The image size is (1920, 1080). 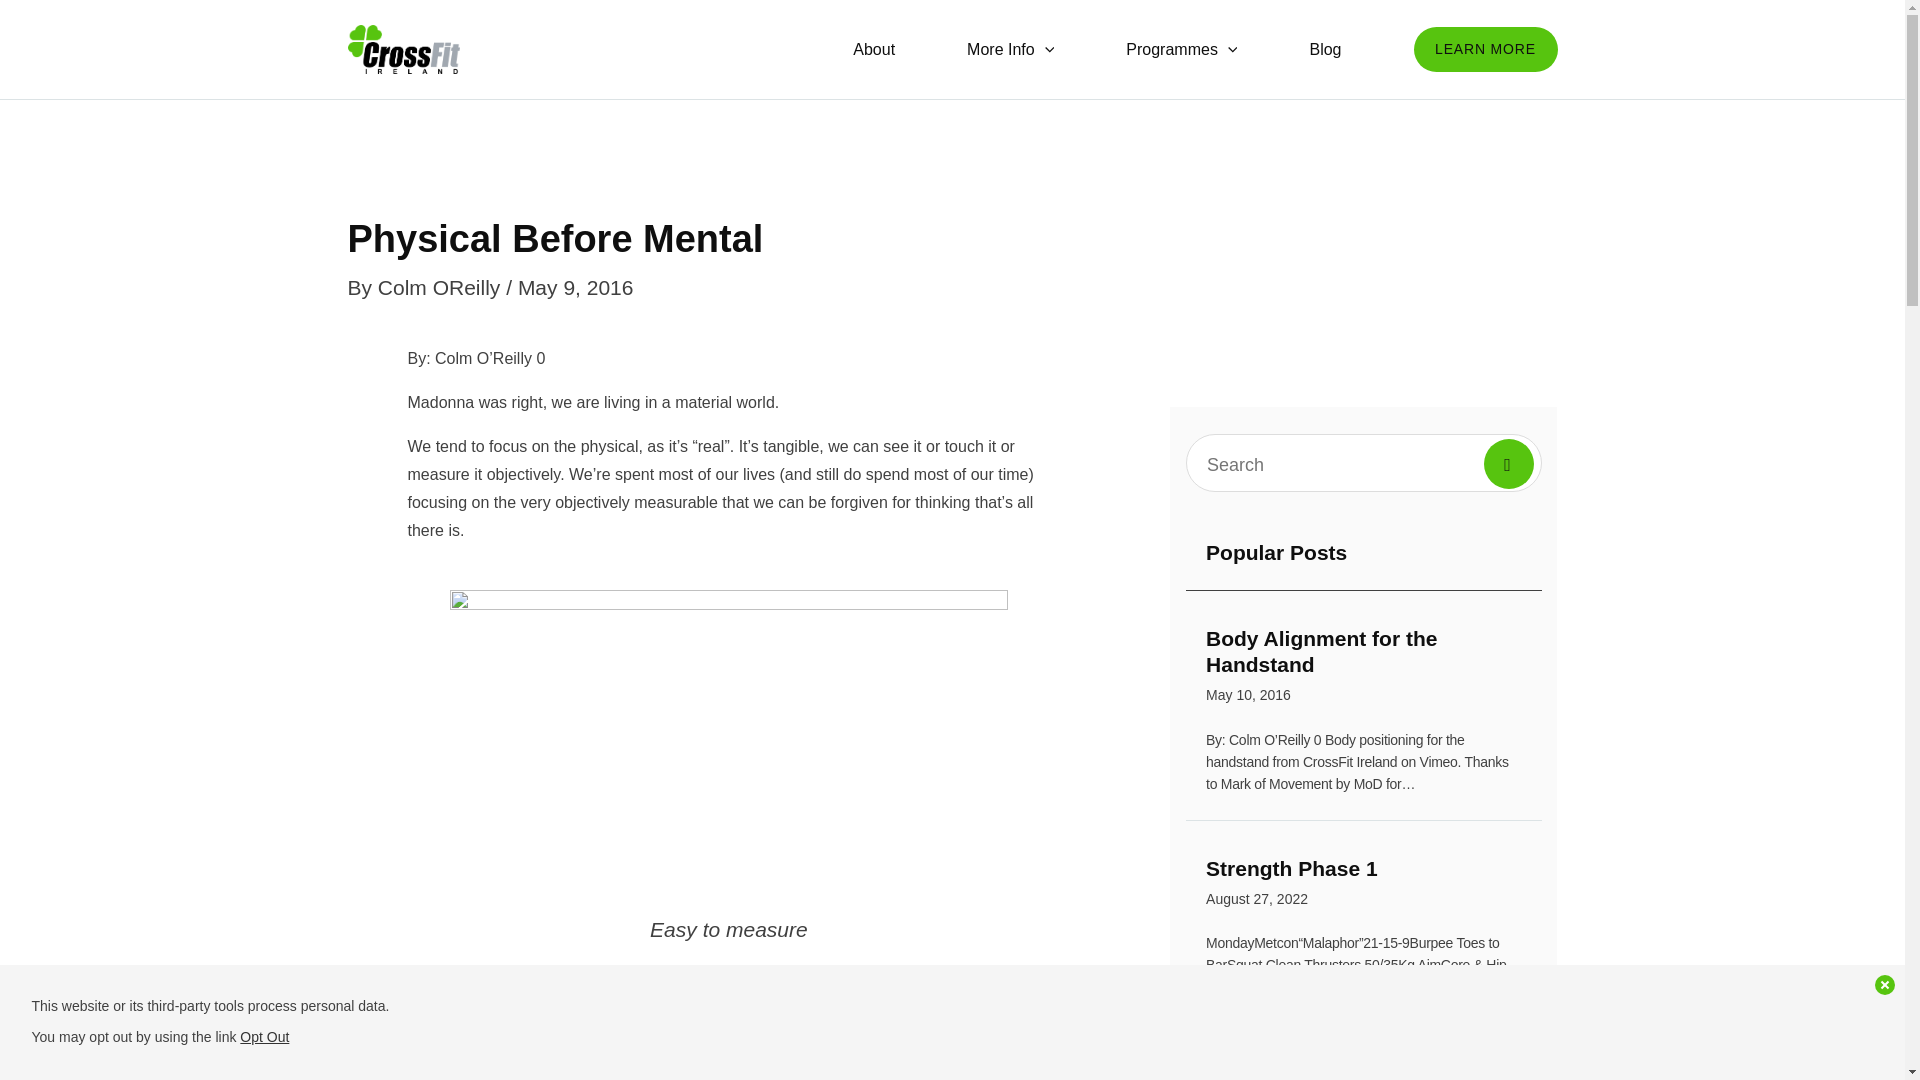 I want to click on Programmes, so click(x=1181, y=50).